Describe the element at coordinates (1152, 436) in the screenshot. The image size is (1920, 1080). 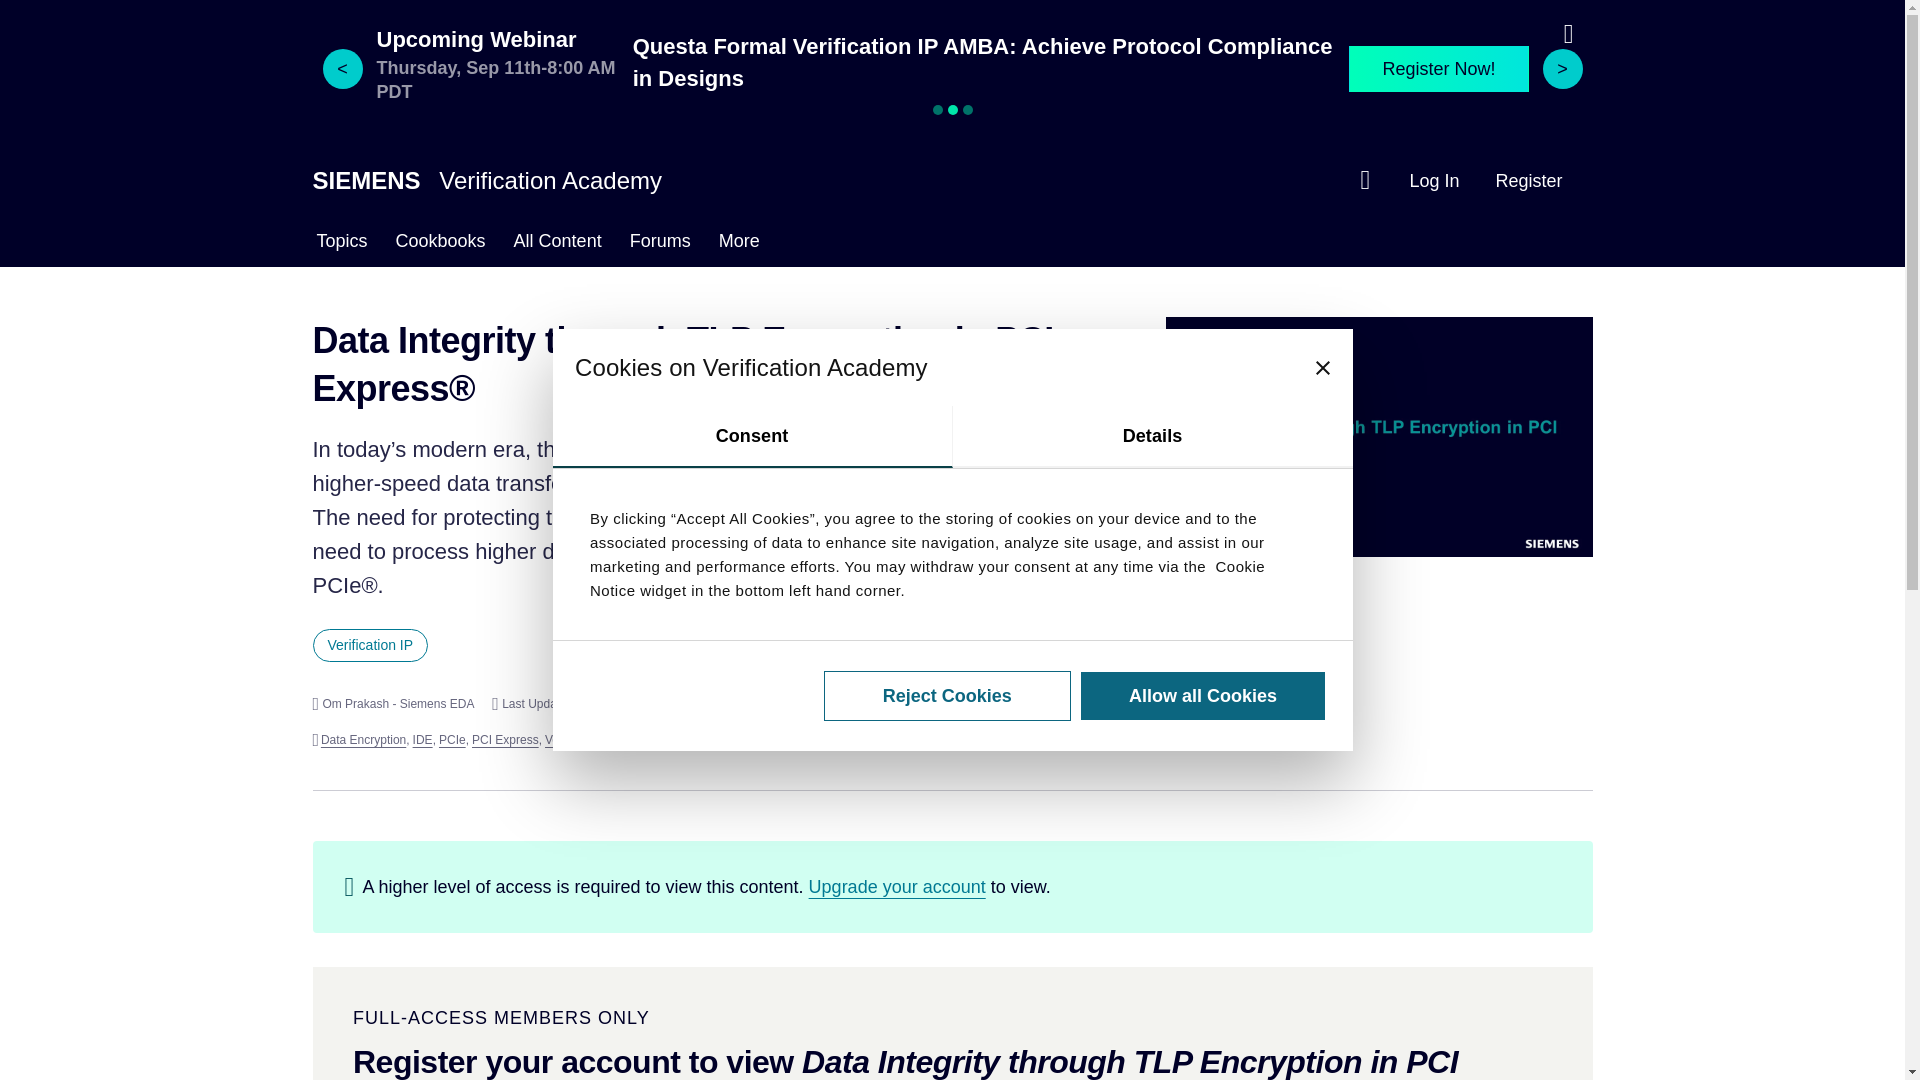
I see `Details` at that location.